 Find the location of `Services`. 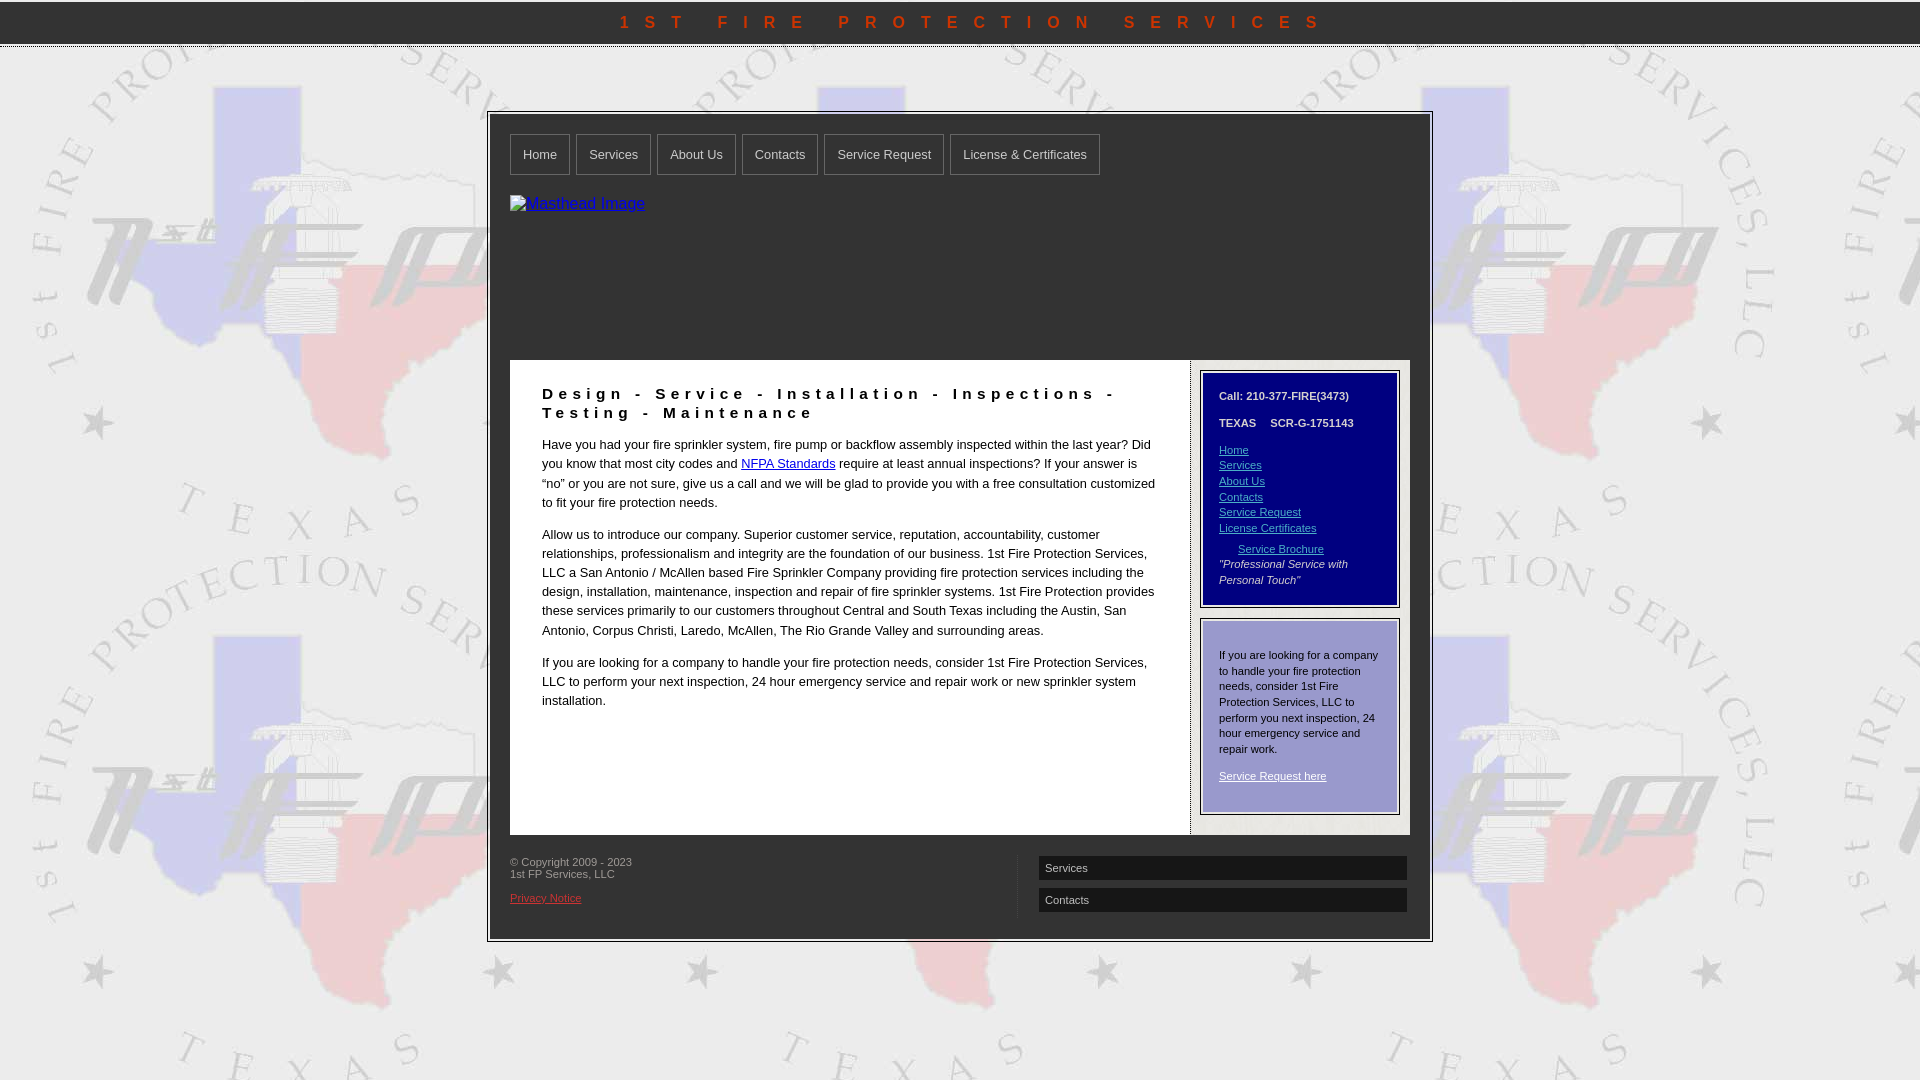

Services is located at coordinates (1240, 465).